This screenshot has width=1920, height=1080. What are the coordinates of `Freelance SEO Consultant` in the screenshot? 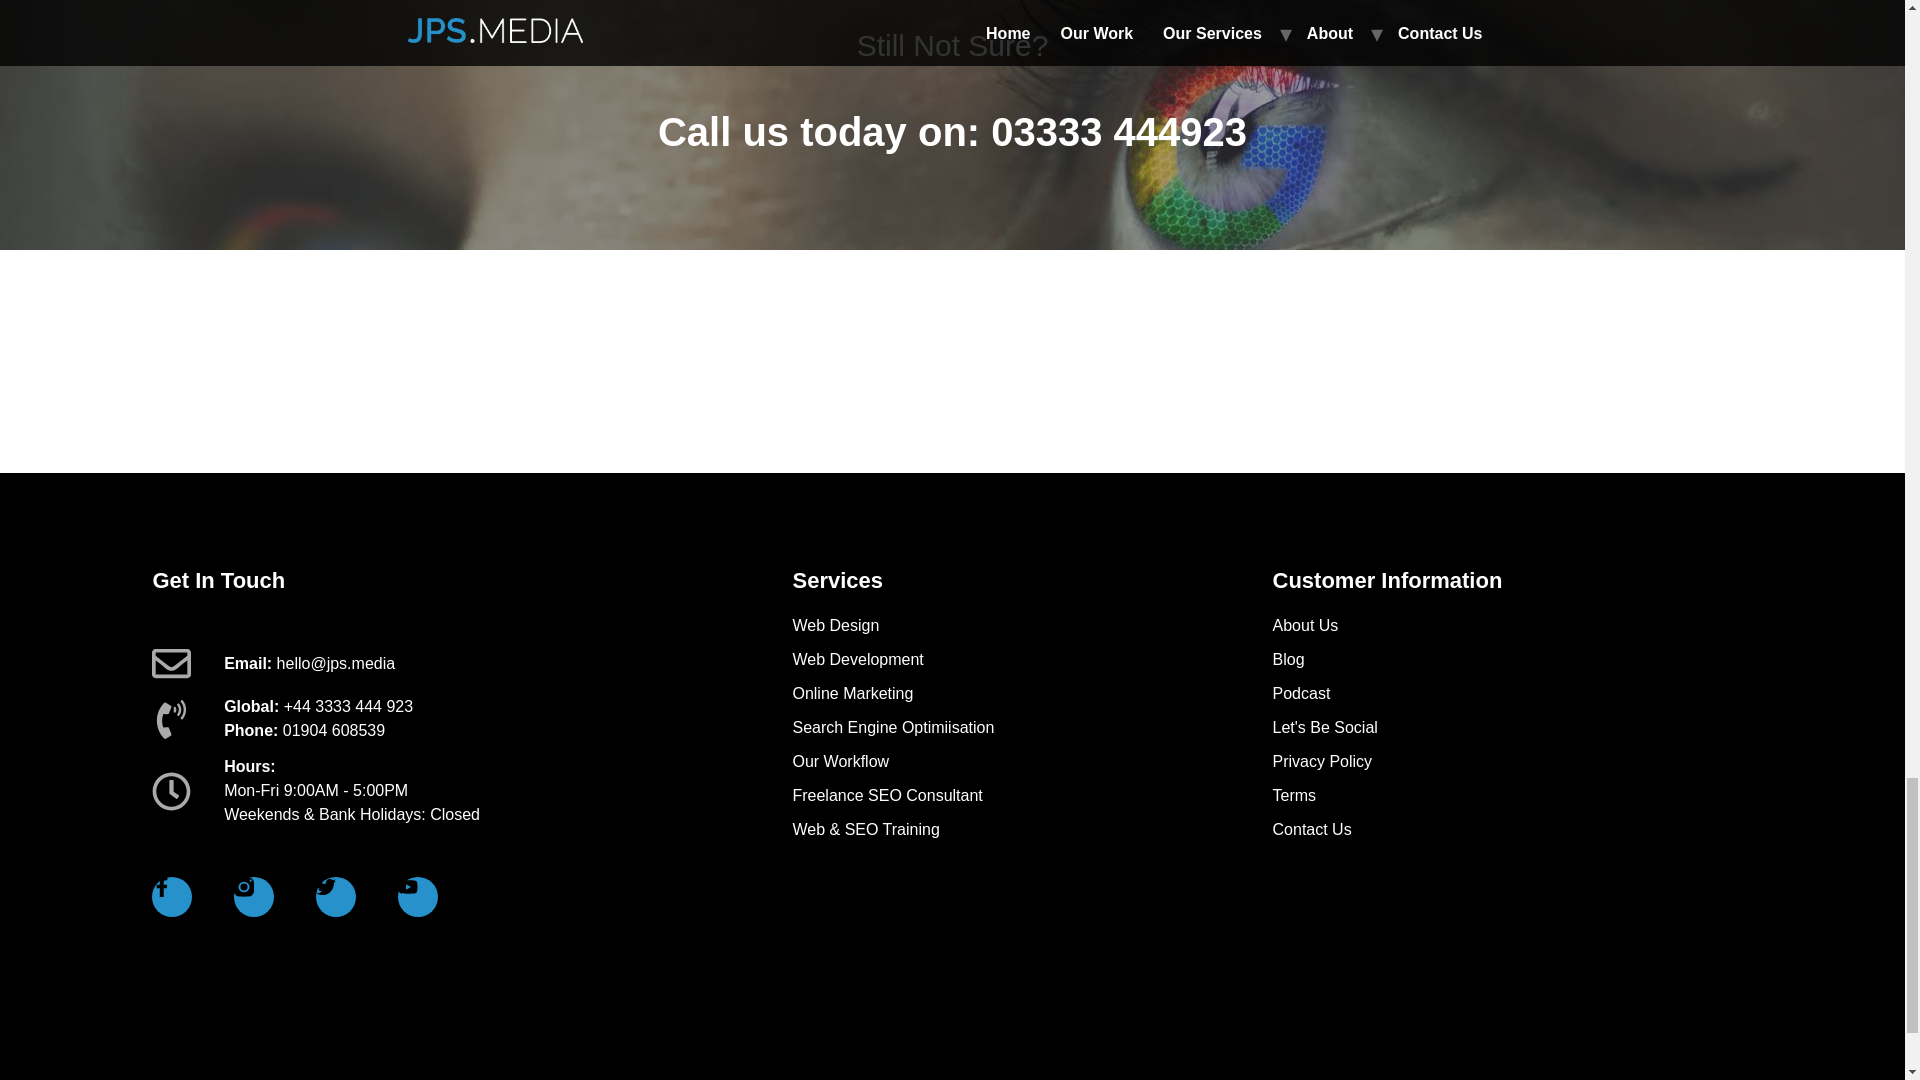 It's located at (1031, 796).